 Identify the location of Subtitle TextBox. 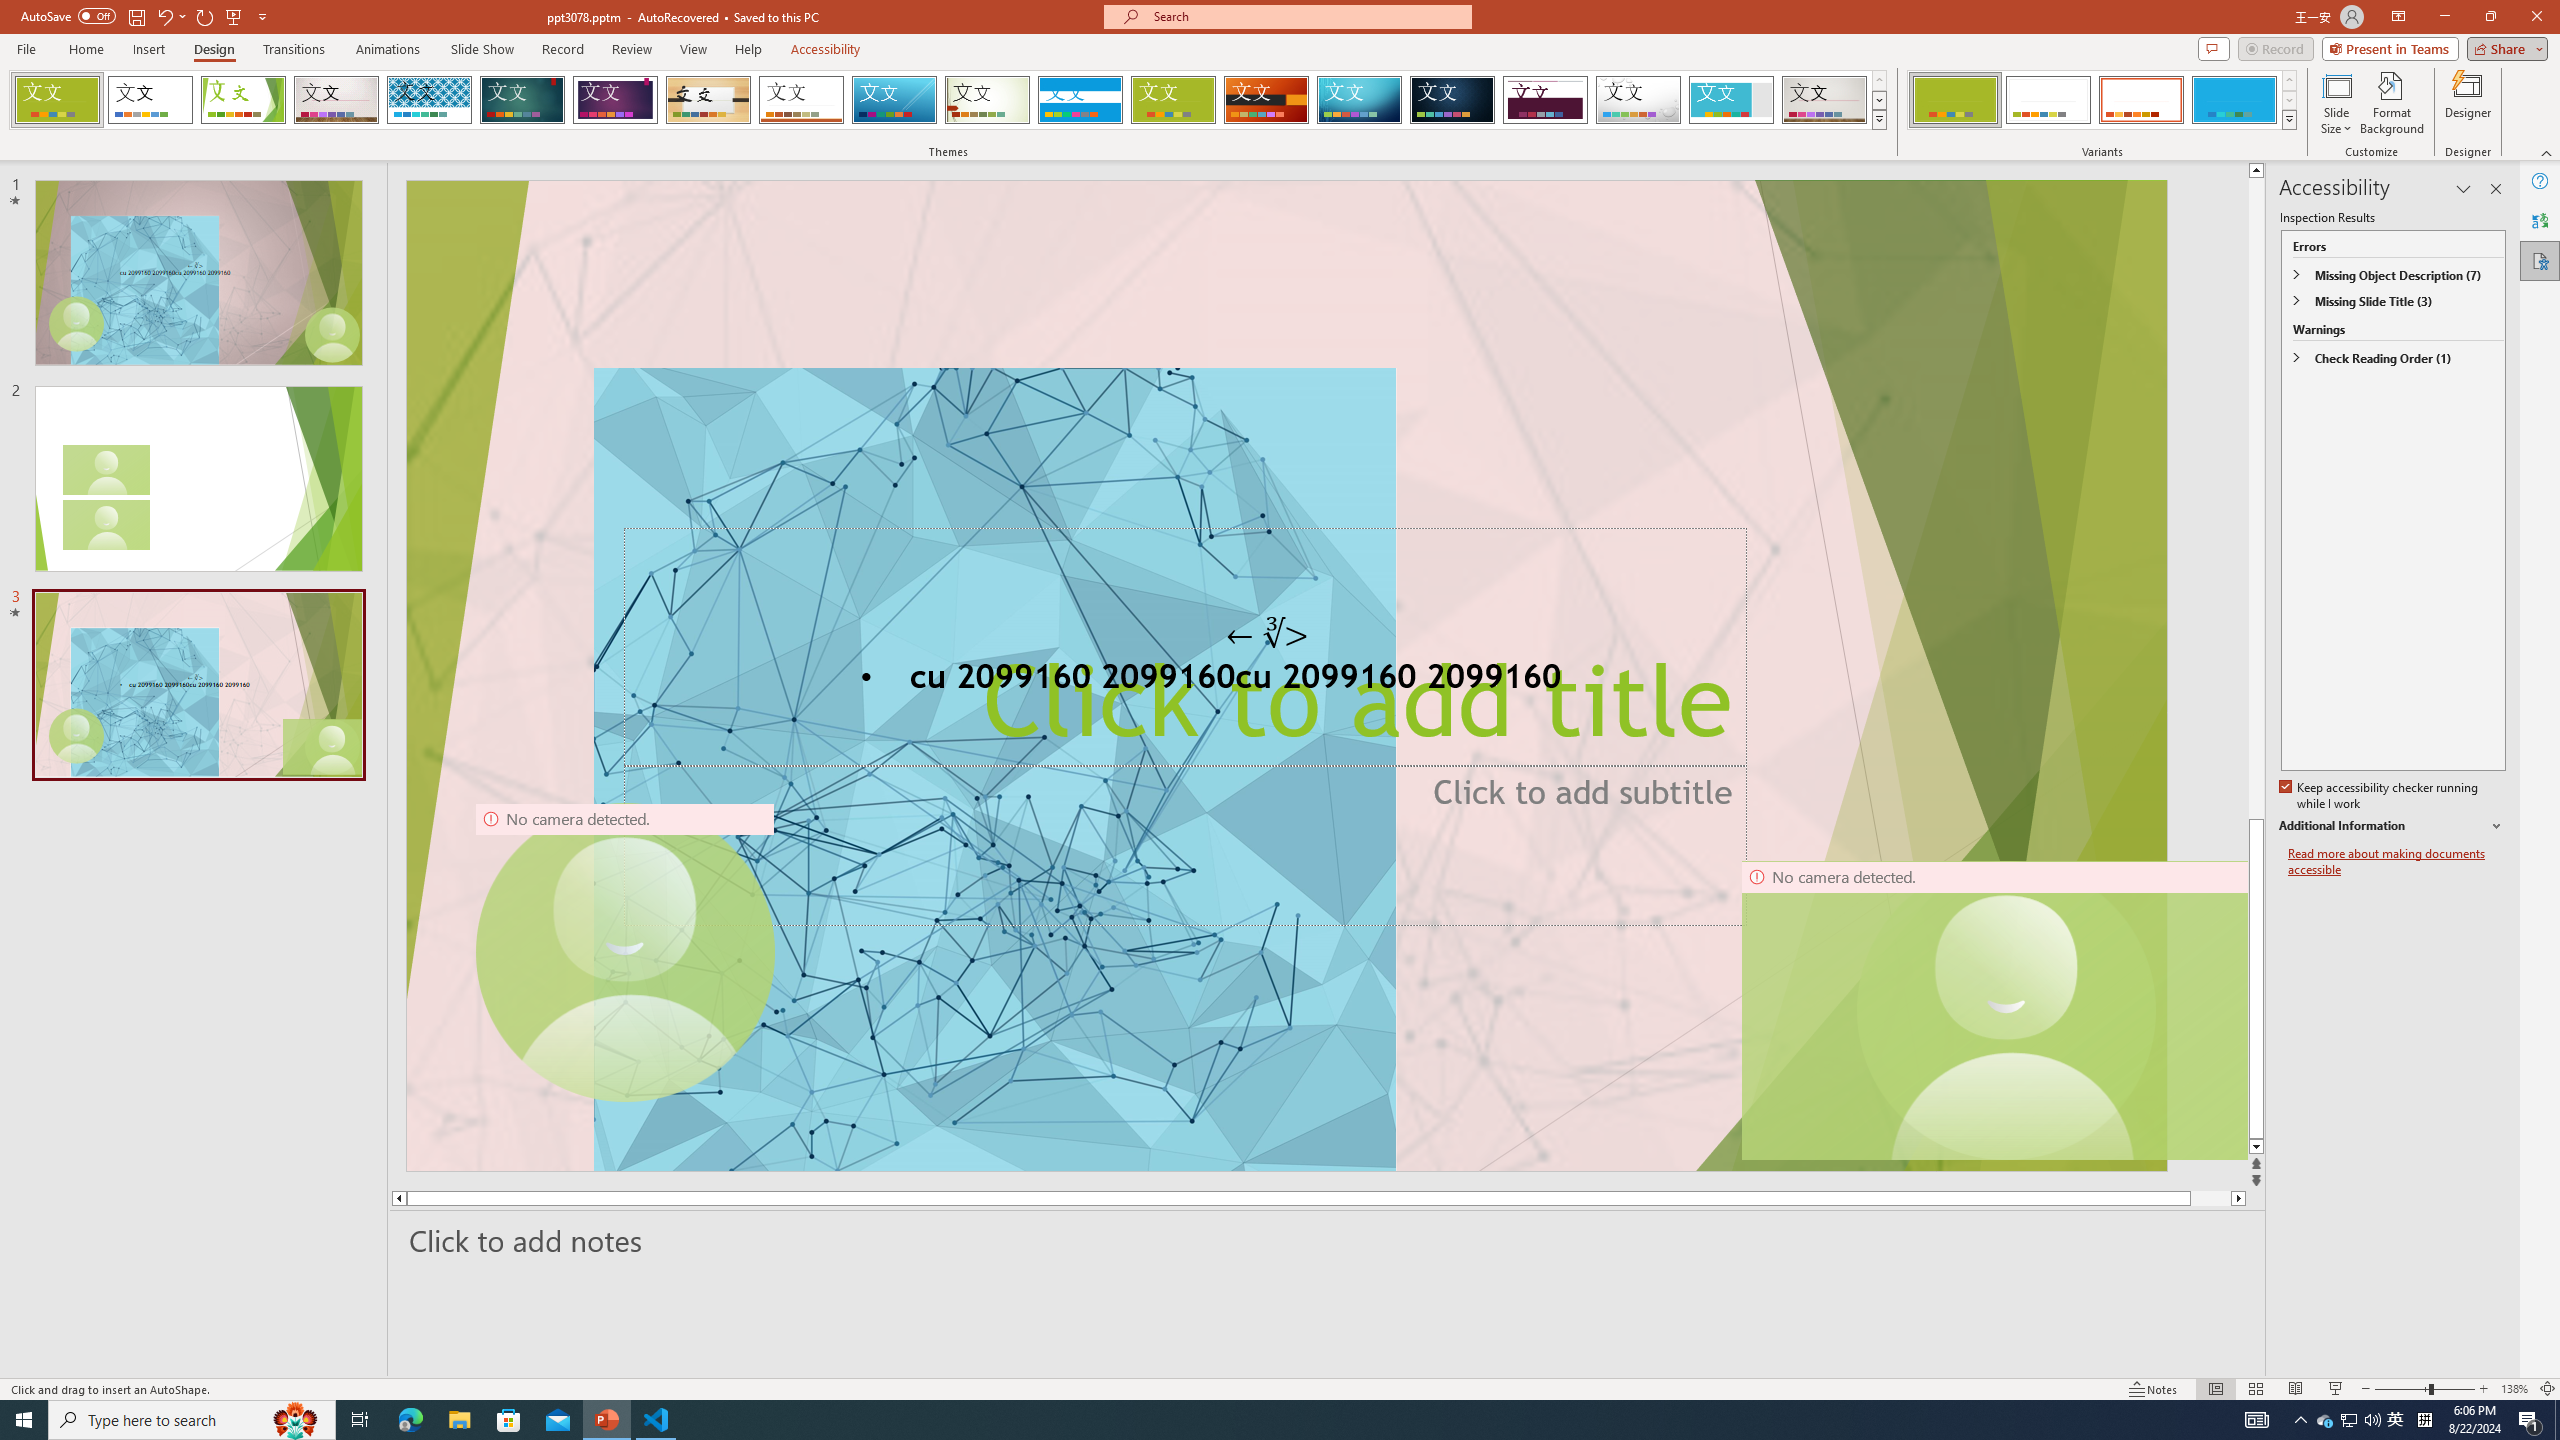
(1286, 839).